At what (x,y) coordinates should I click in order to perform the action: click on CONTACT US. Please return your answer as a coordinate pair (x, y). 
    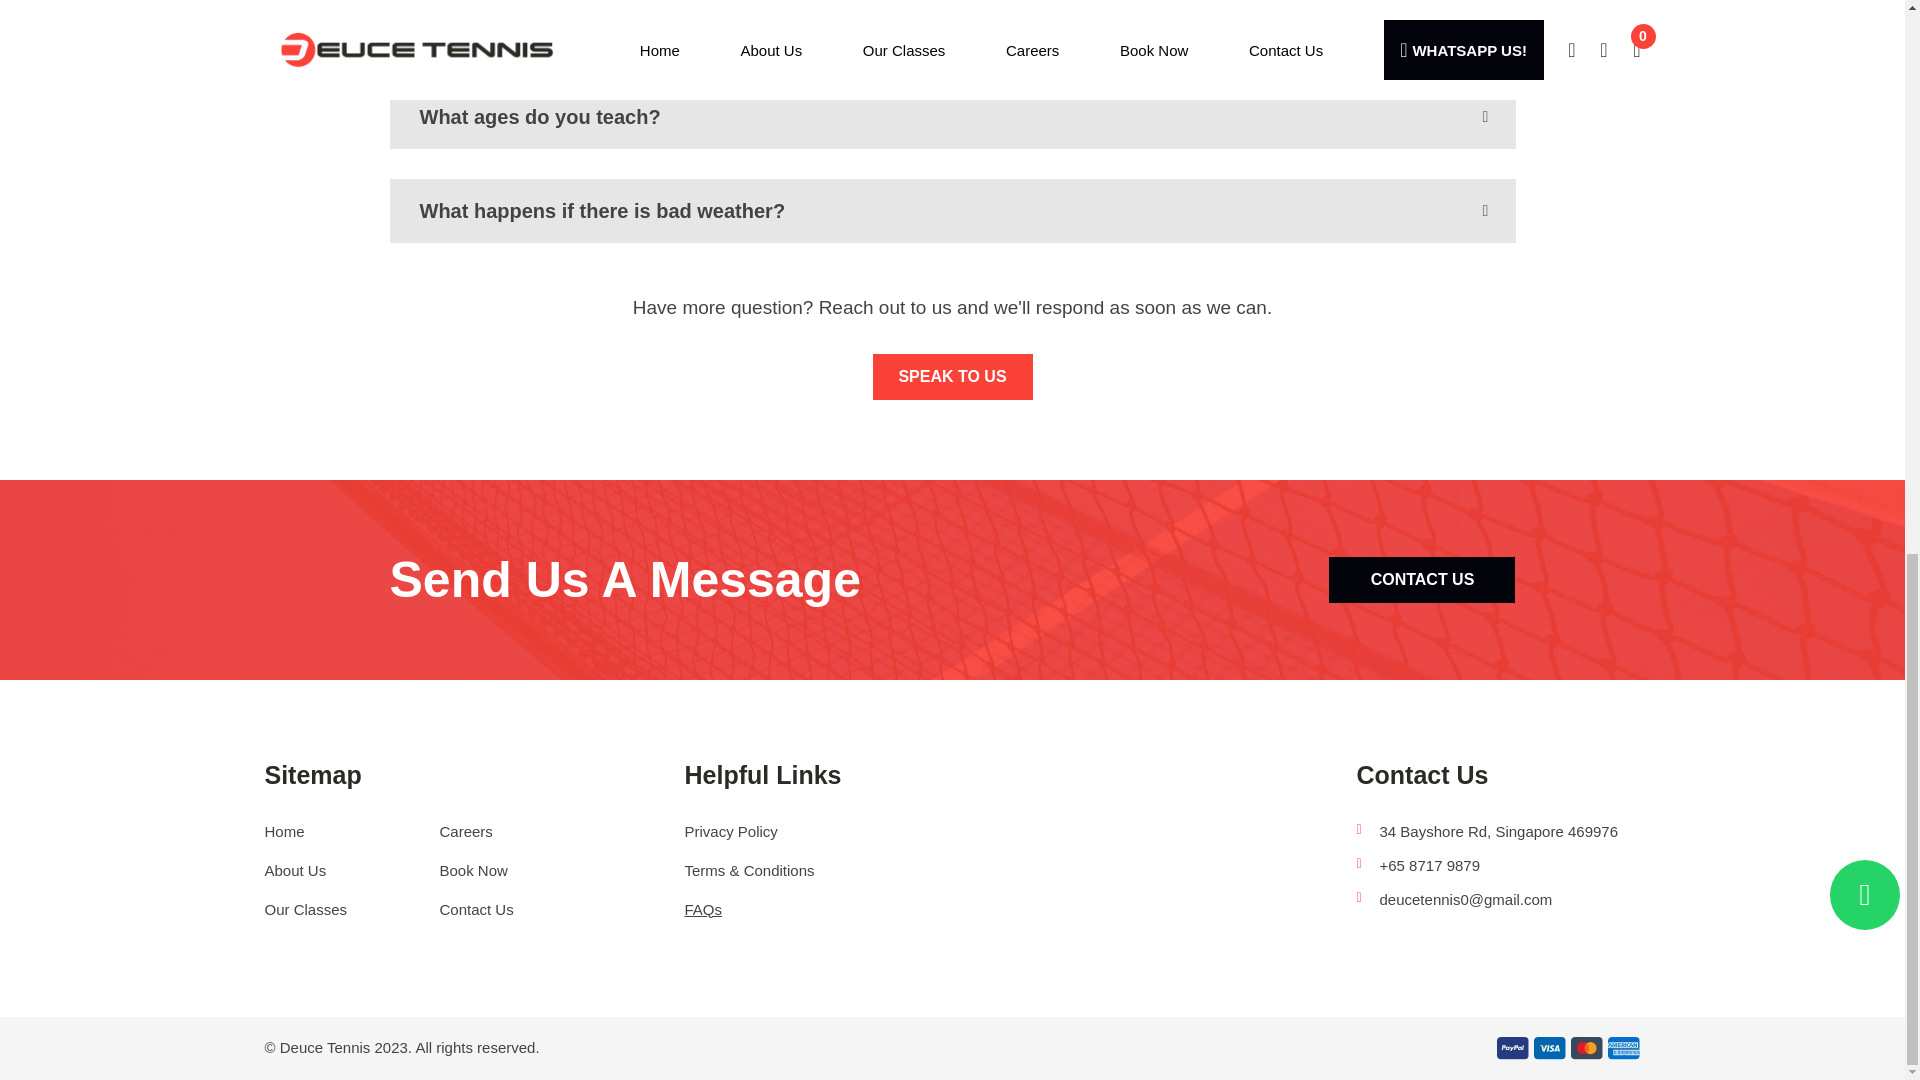
    Looking at the image, I should click on (1421, 580).